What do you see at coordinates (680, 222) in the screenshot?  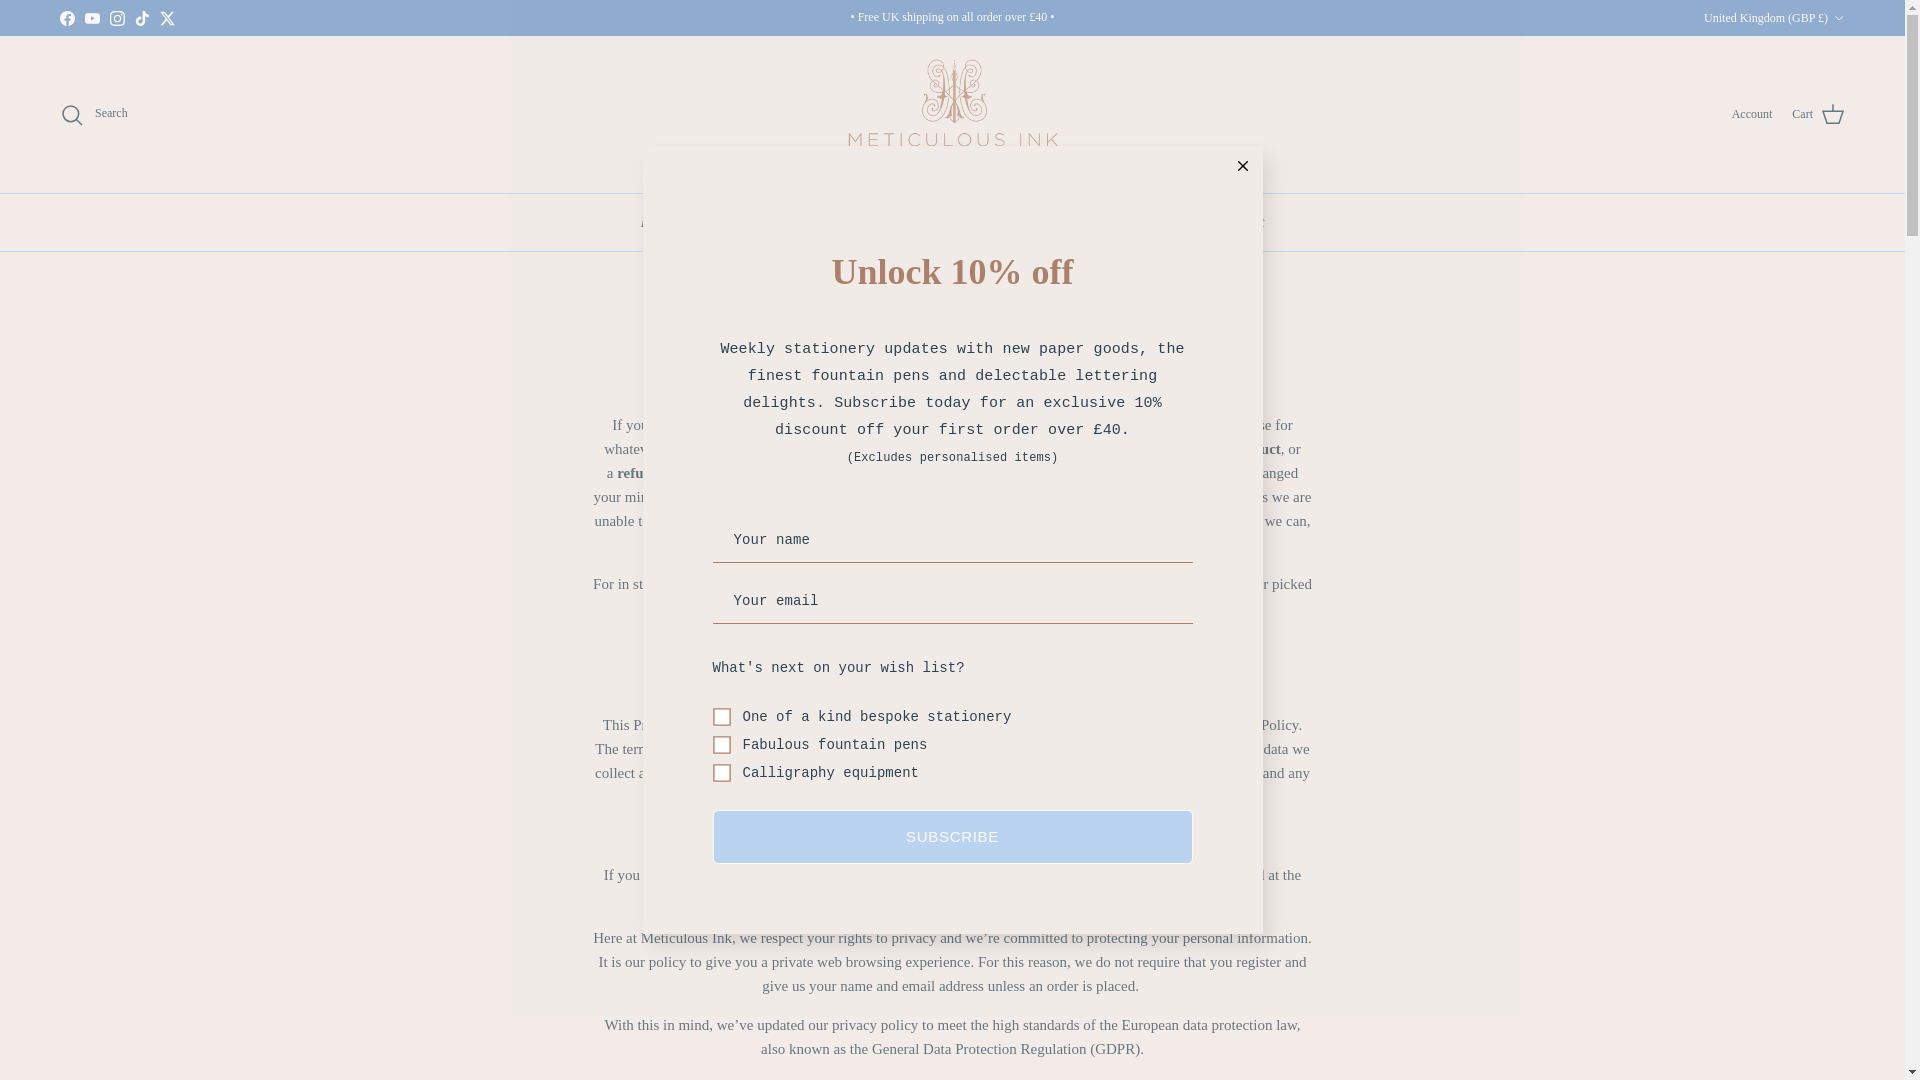 I see `Bespoke Print` at bounding box center [680, 222].